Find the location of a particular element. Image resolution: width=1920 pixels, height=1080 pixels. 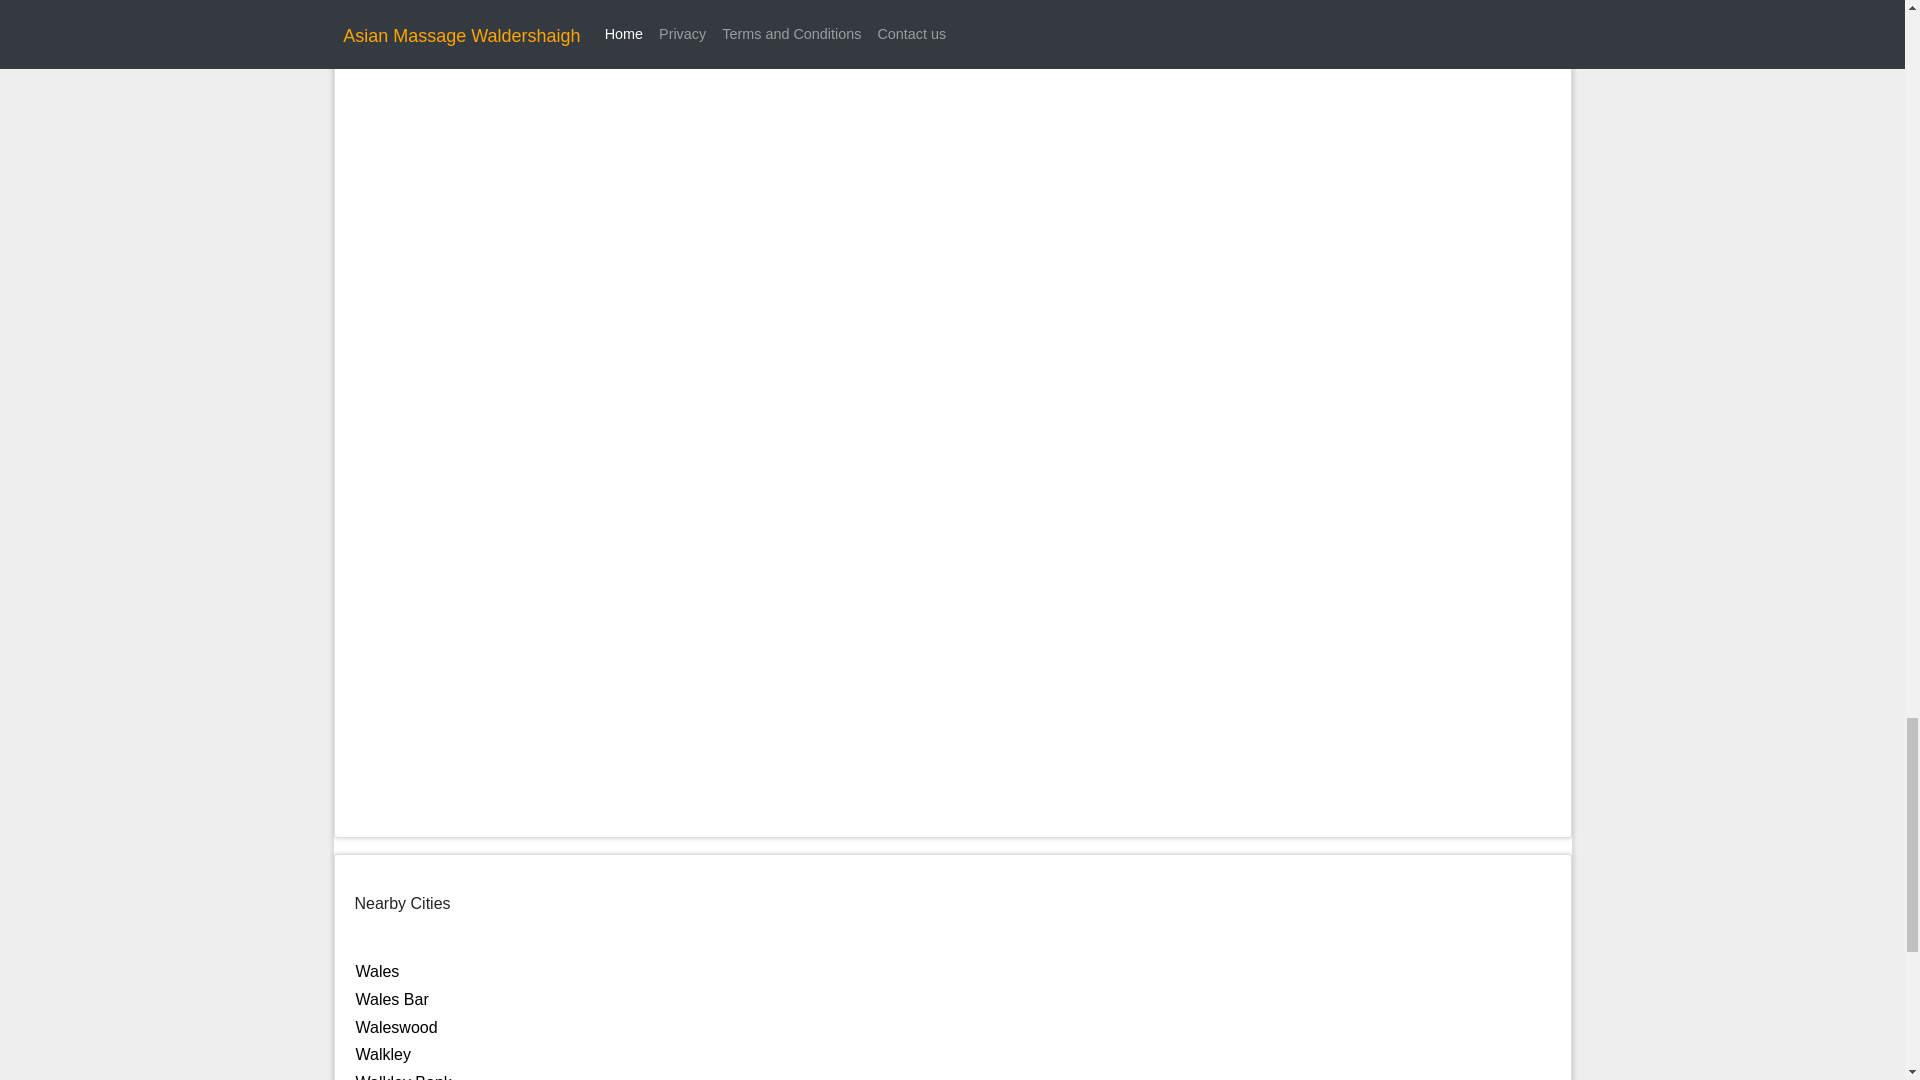

Waleswood is located at coordinates (396, 1027).